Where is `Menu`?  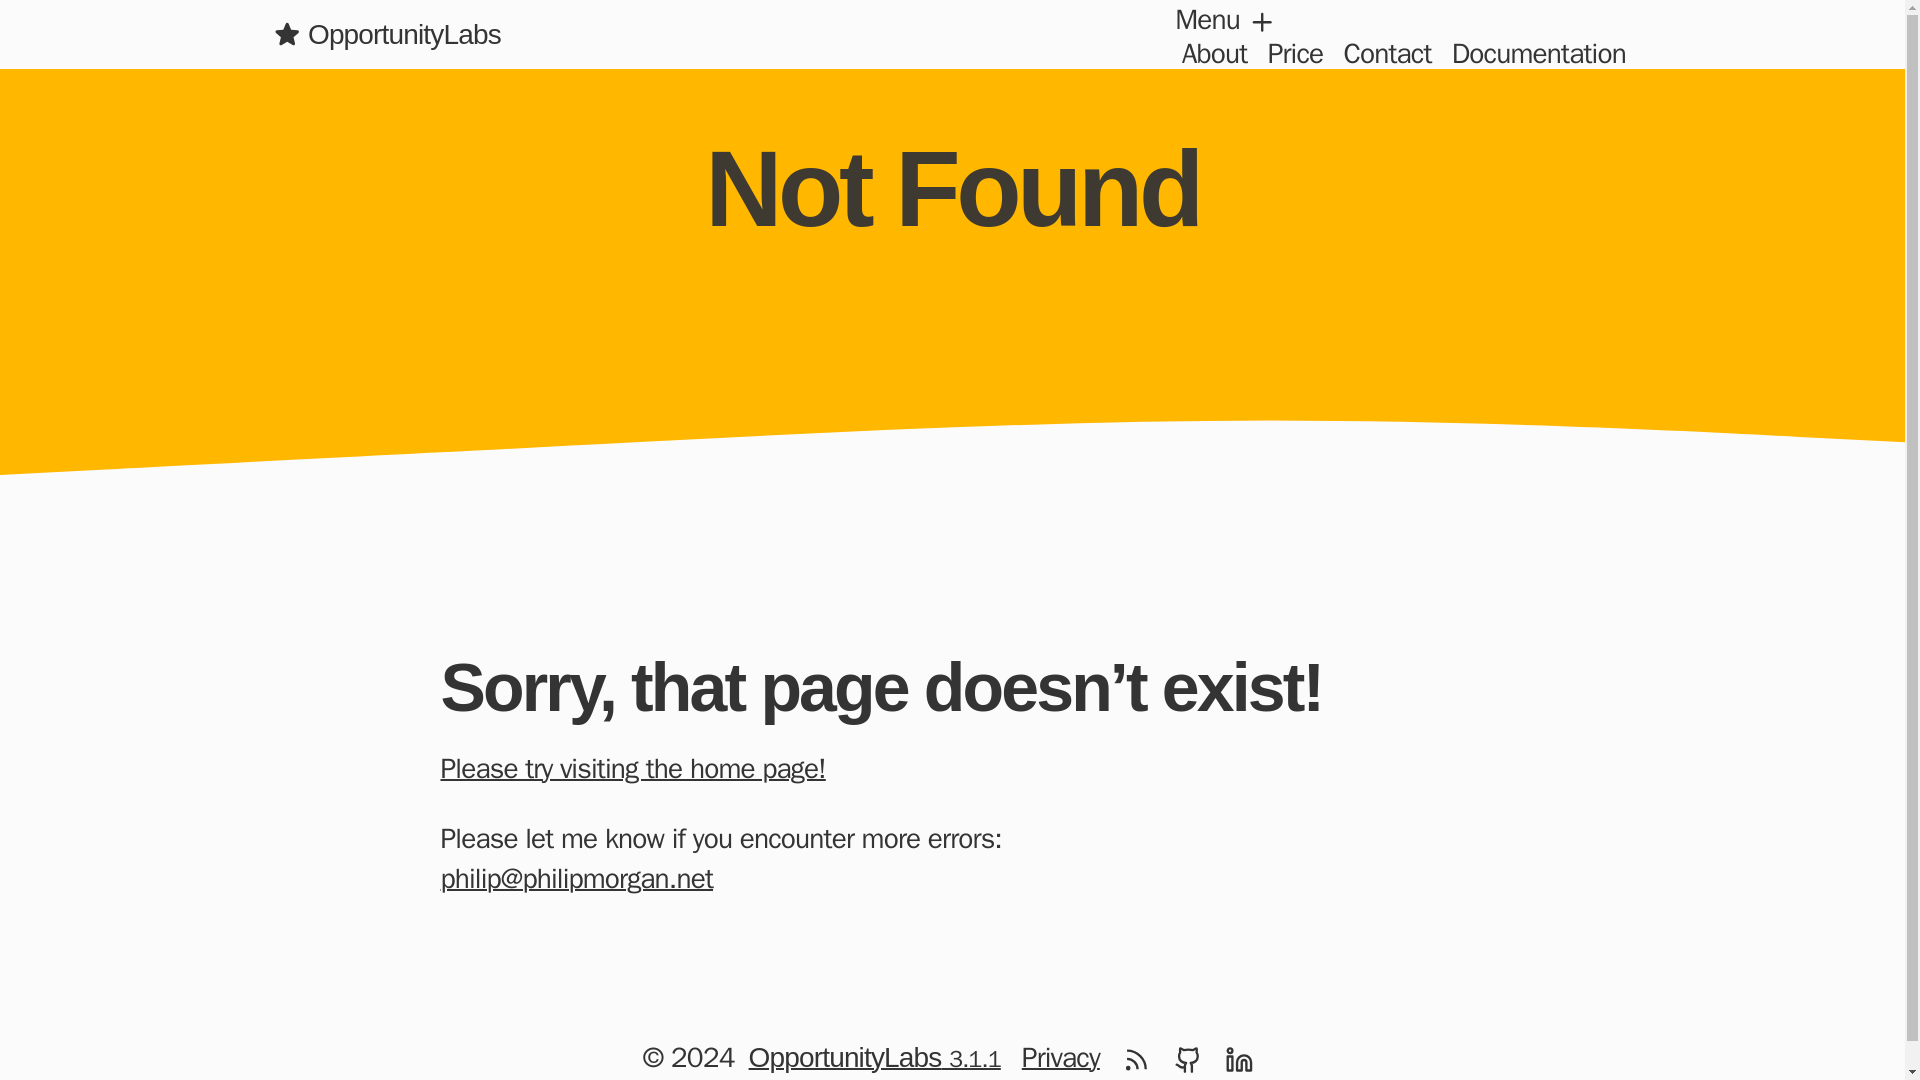 Menu is located at coordinates (1226, 19).